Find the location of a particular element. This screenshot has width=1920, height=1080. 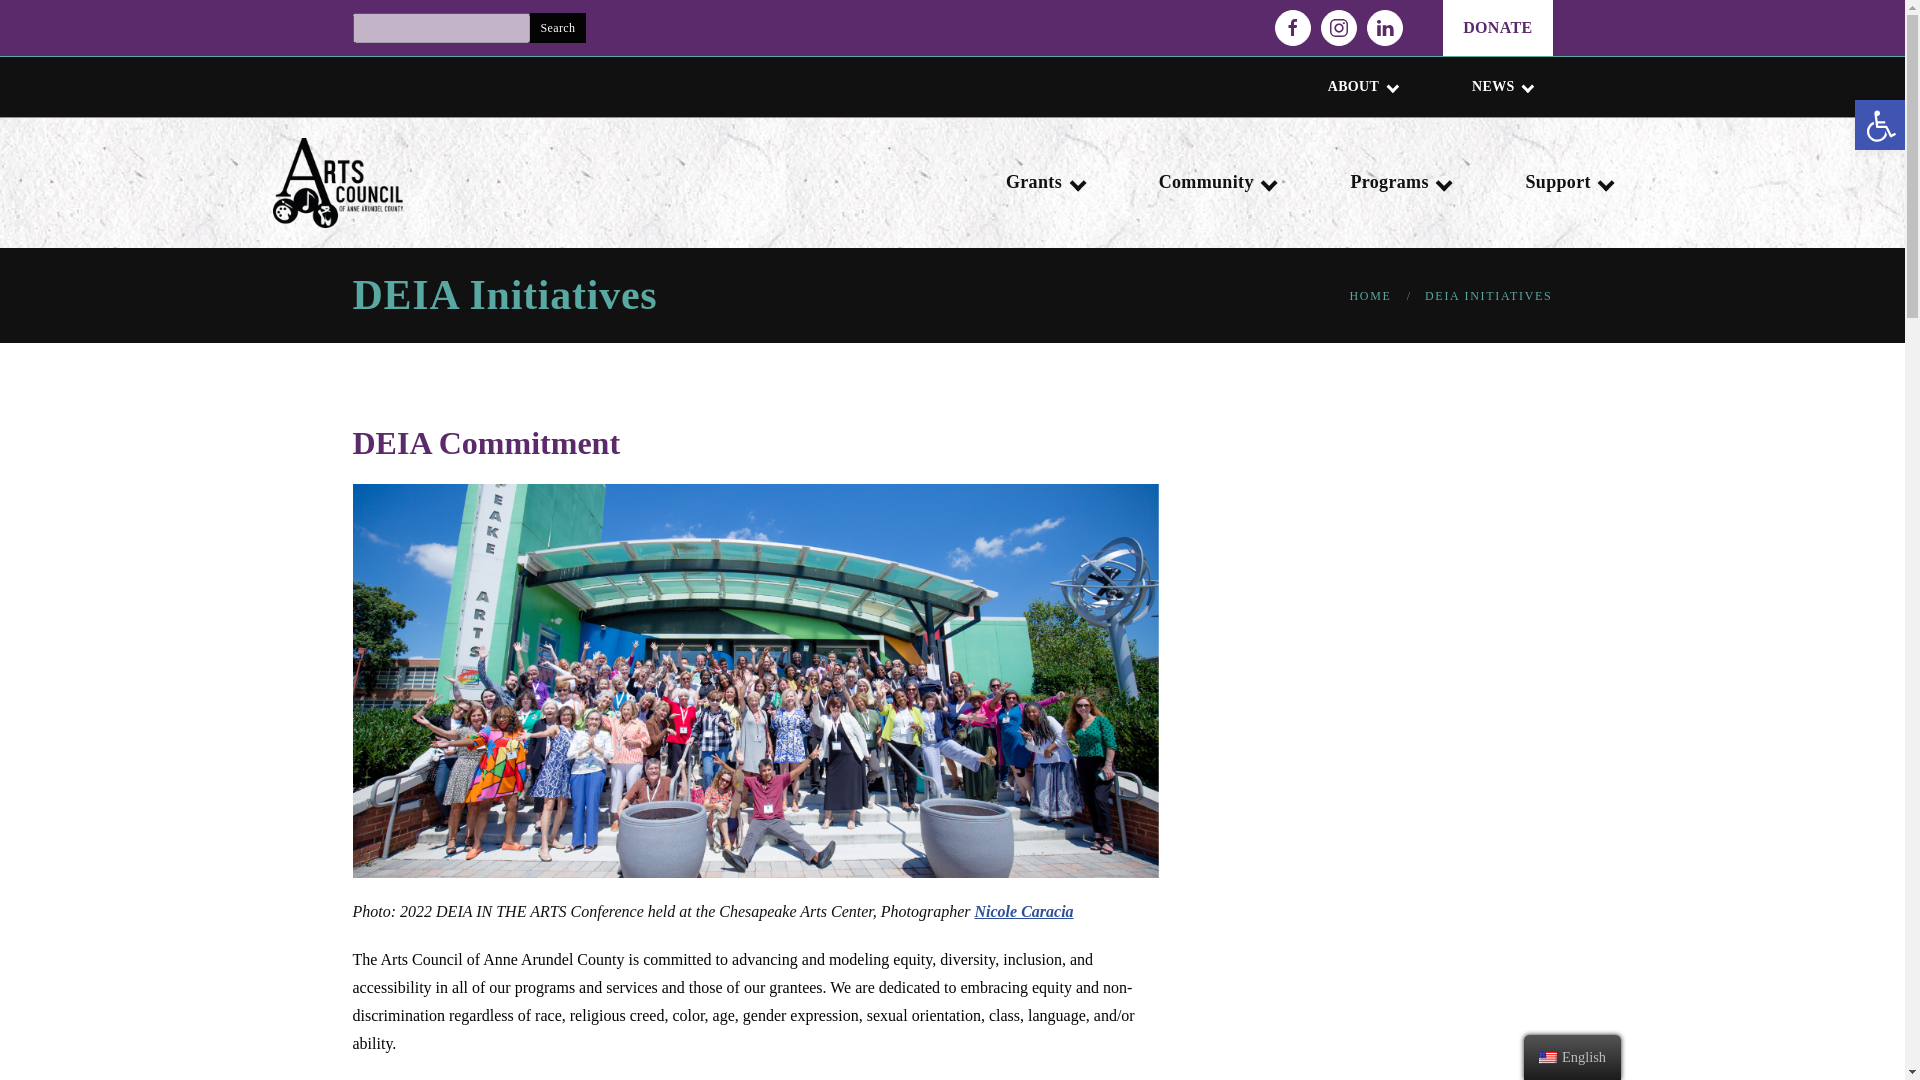

DONATE is located at coordinates (1497, 28).